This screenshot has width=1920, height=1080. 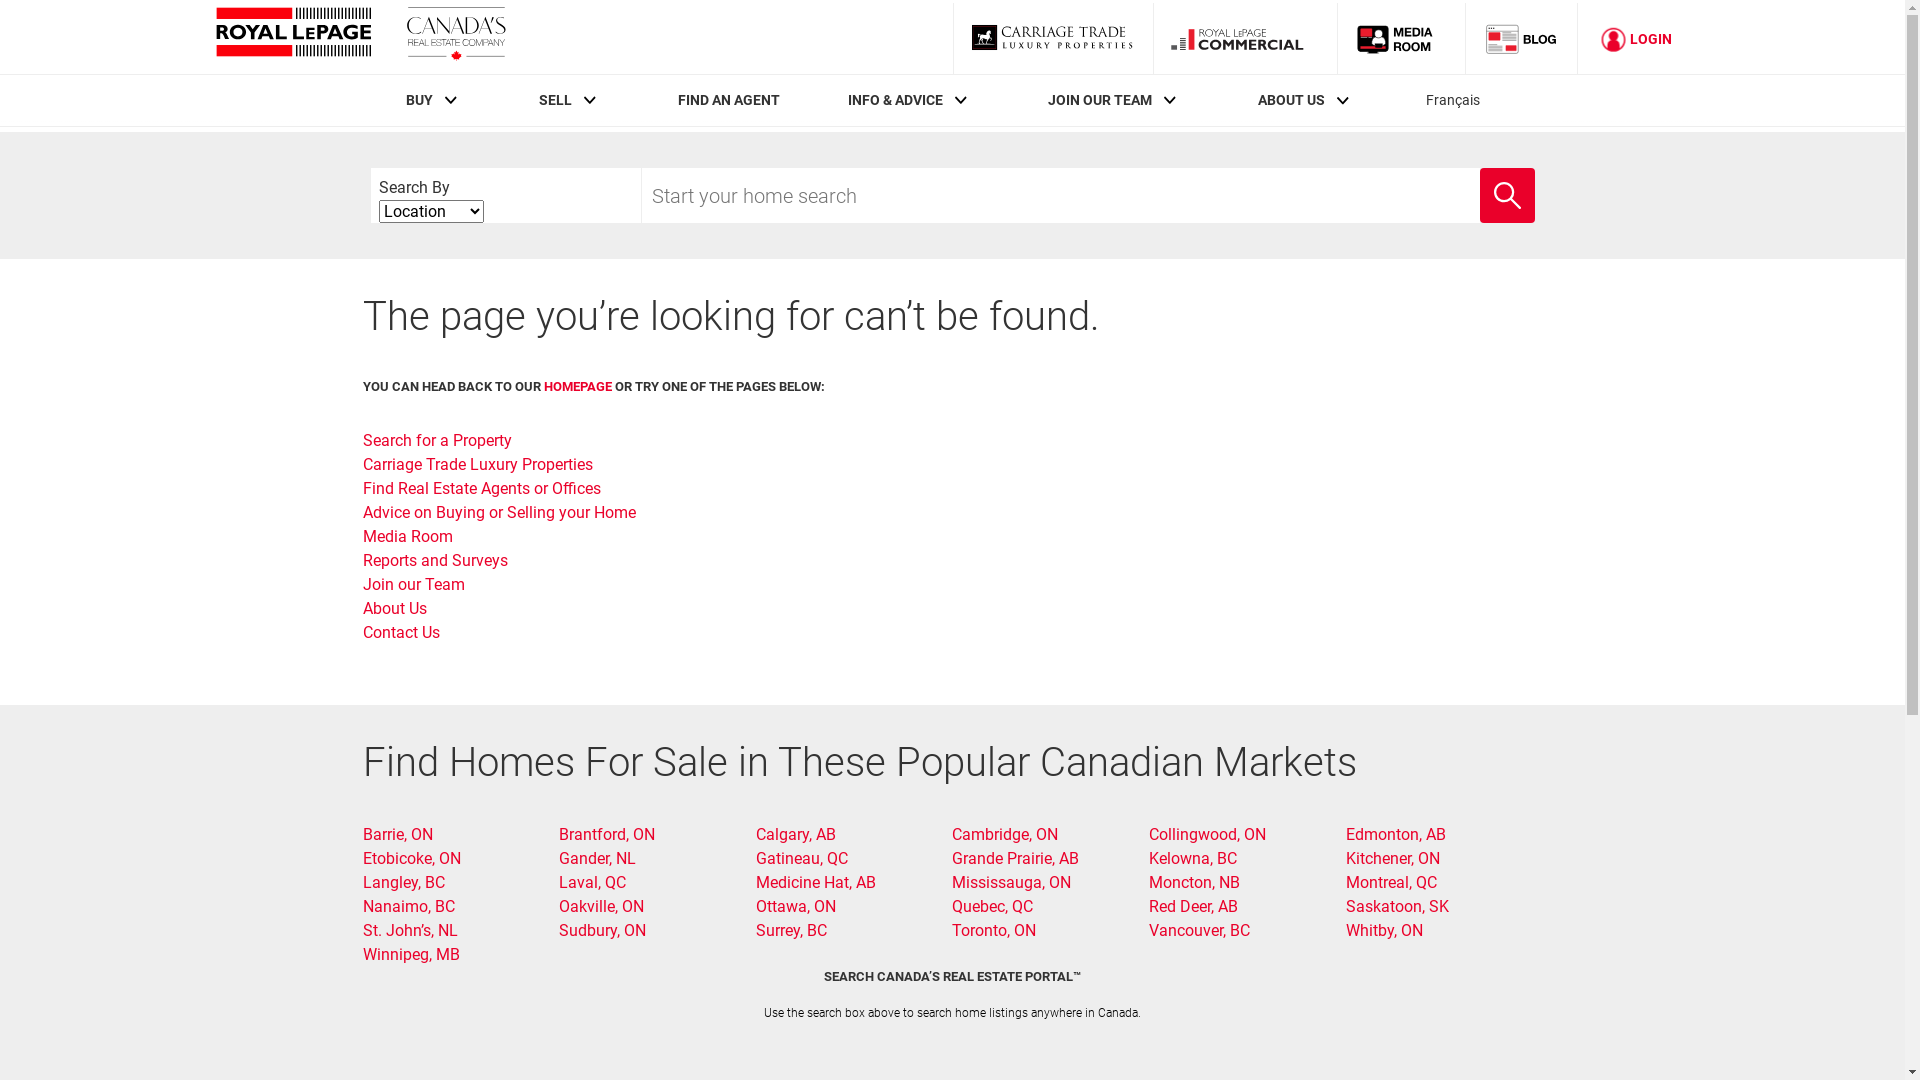 I want to click on Reports and Surveys, so click(x=434, y=560).